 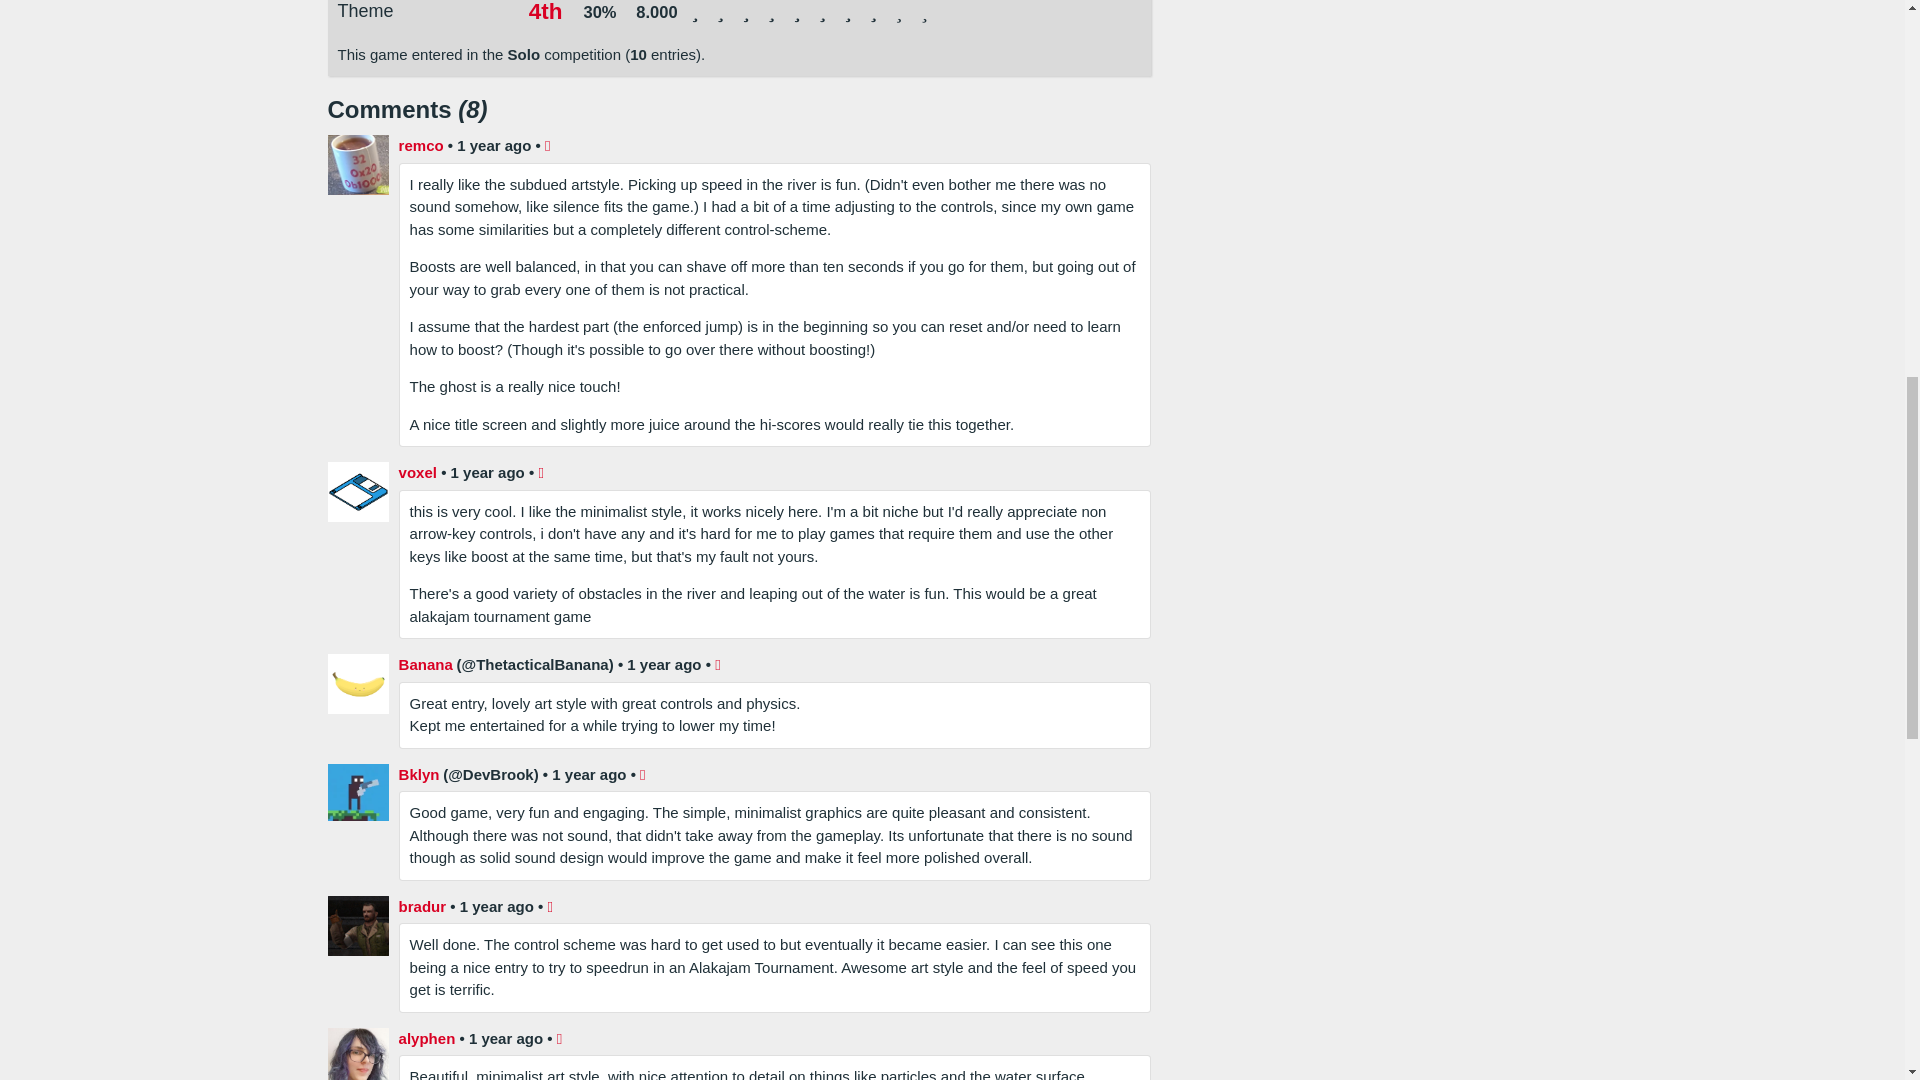 I want to click on Bklyn, so click(x=419, y=775).